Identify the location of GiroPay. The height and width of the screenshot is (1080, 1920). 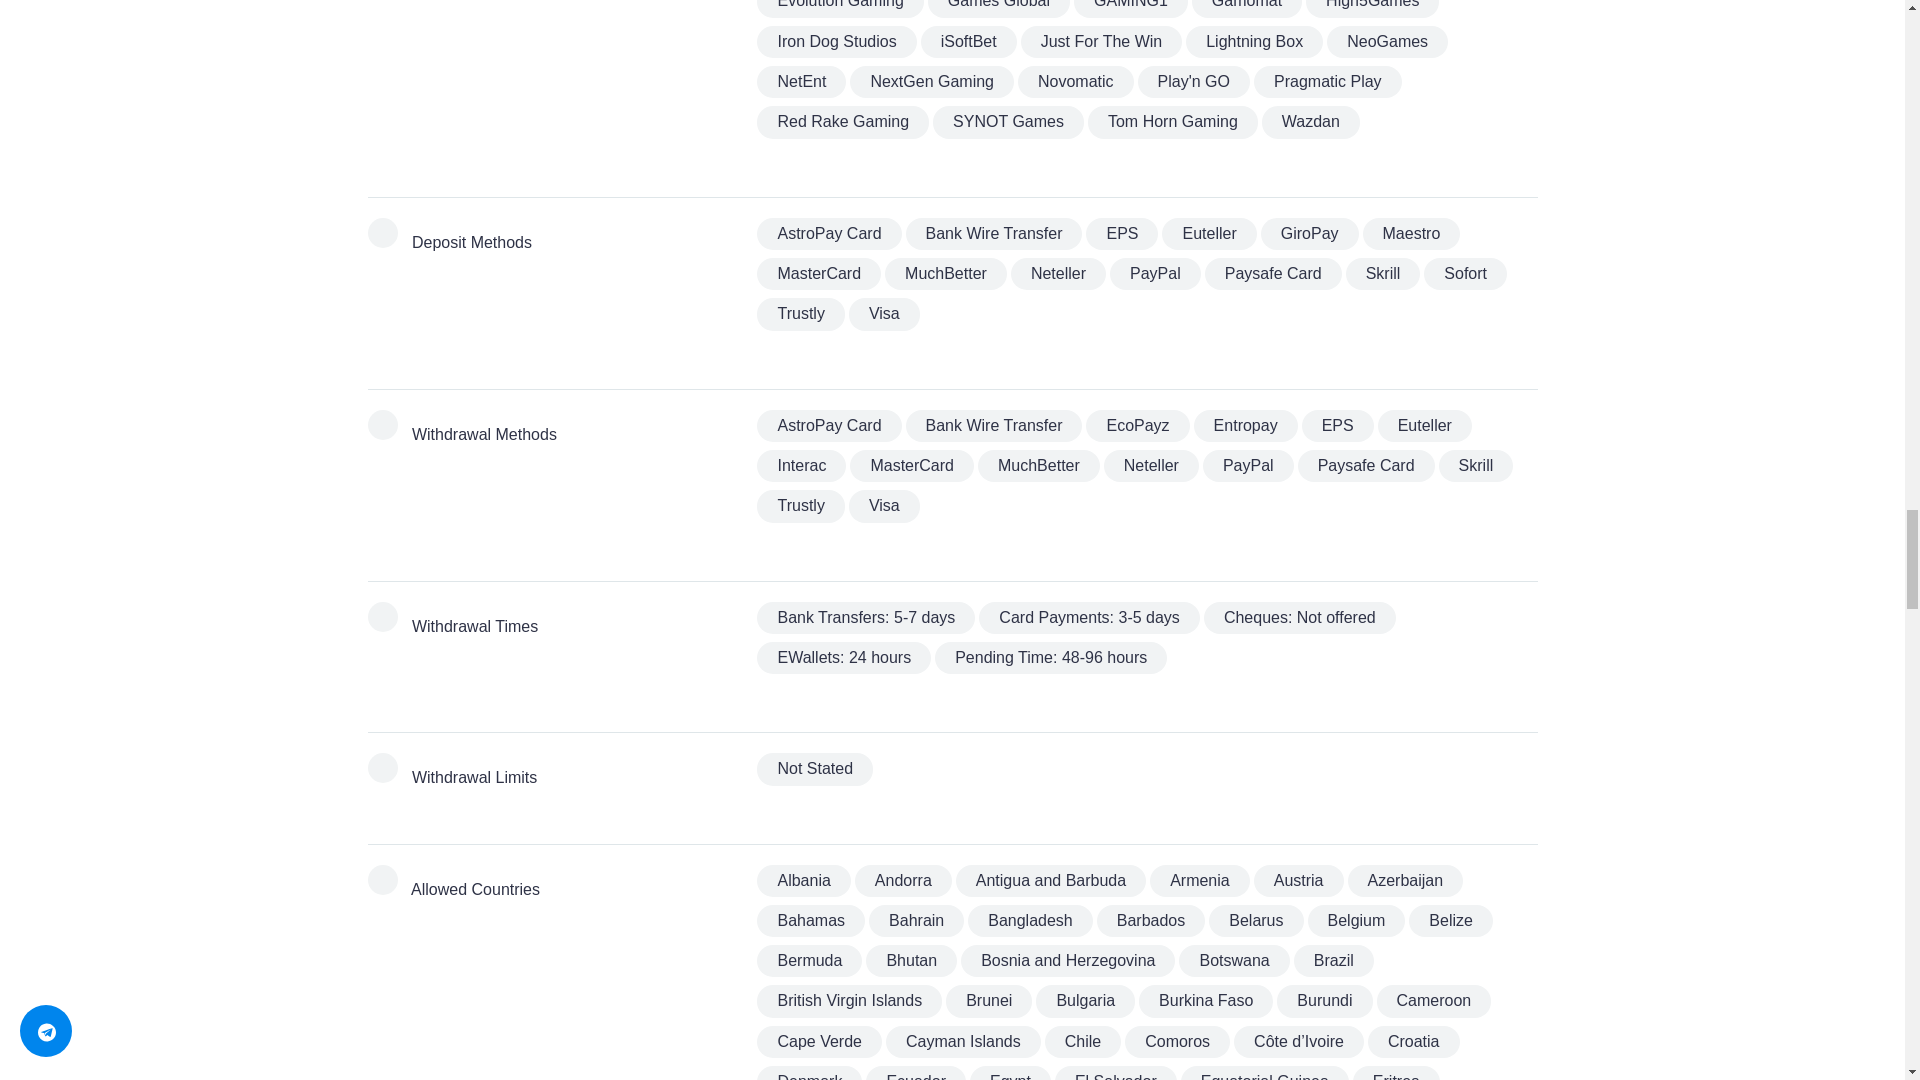
(1310, 234).